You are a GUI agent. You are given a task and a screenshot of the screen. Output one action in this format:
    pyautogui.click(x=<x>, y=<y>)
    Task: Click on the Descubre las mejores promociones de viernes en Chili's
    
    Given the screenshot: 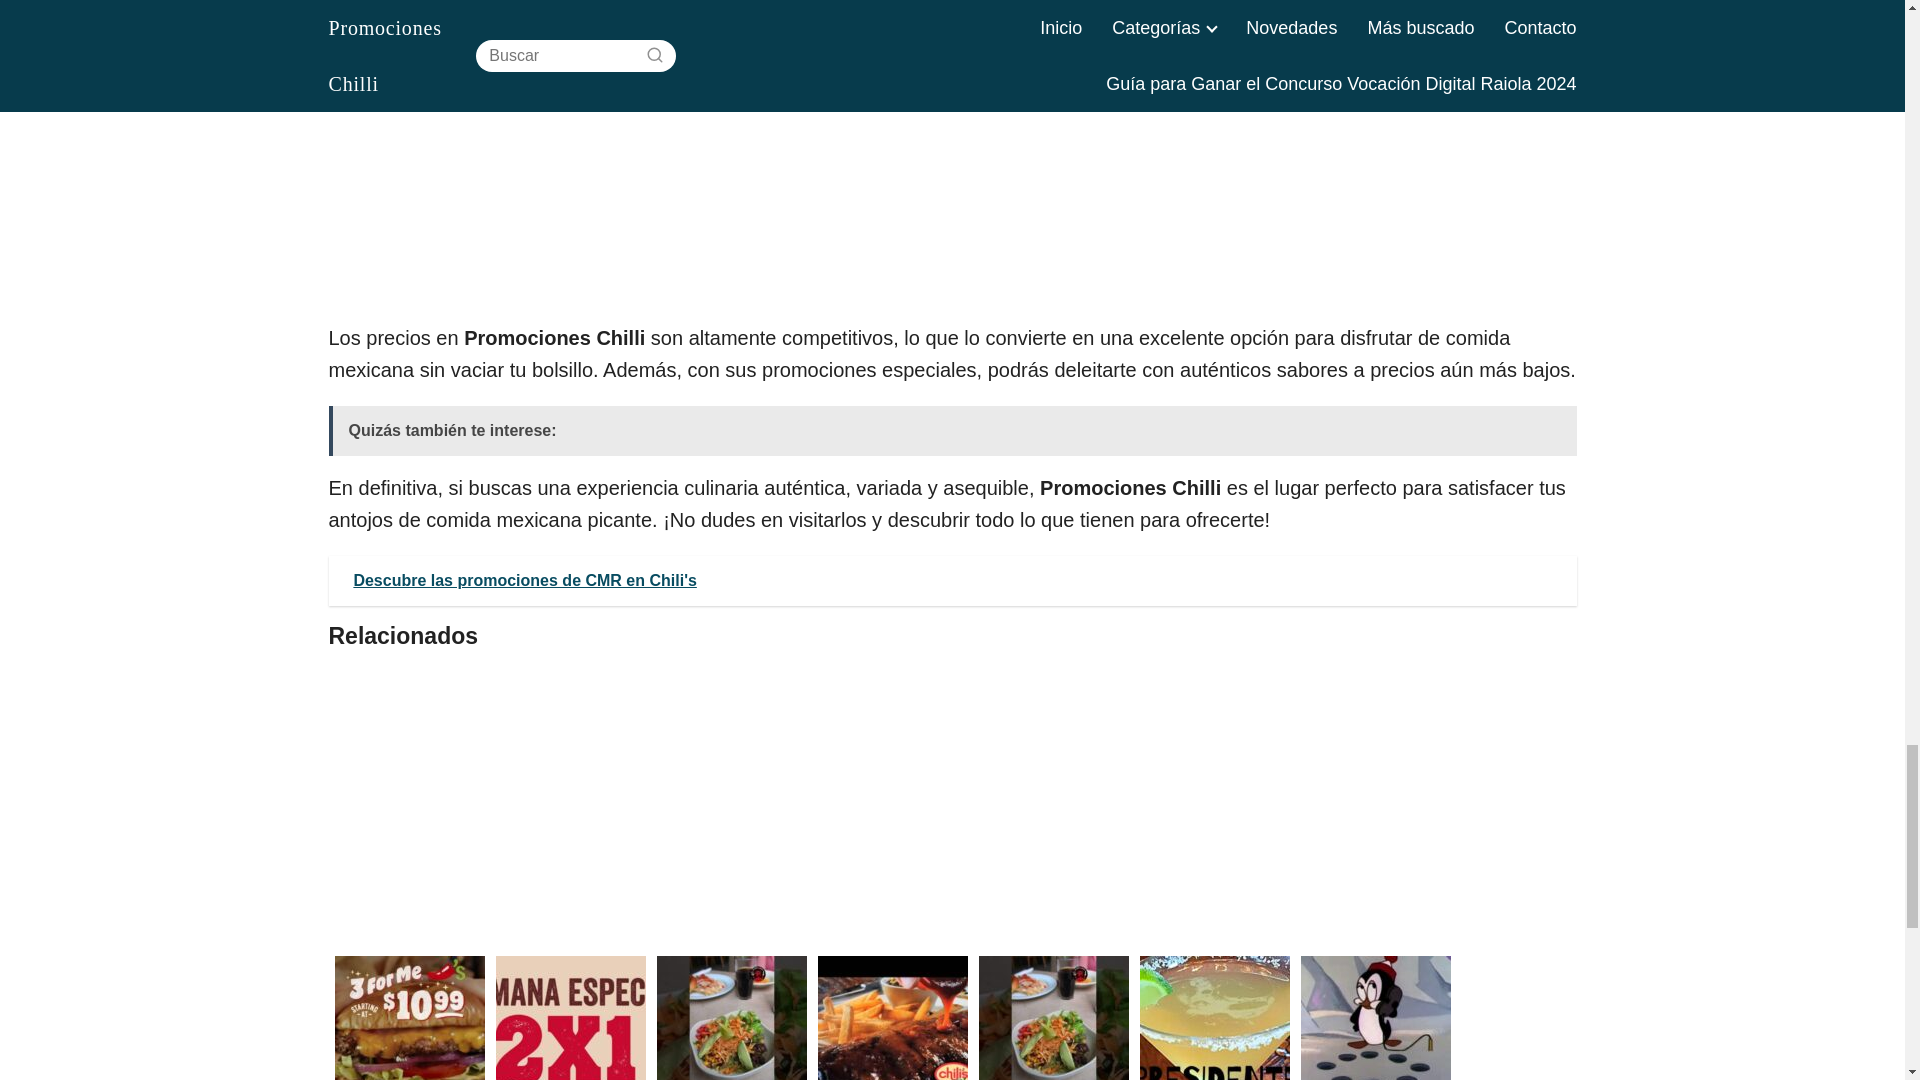 What is the action you would take?
    pyautogui.click(x=731, y=1015)
    